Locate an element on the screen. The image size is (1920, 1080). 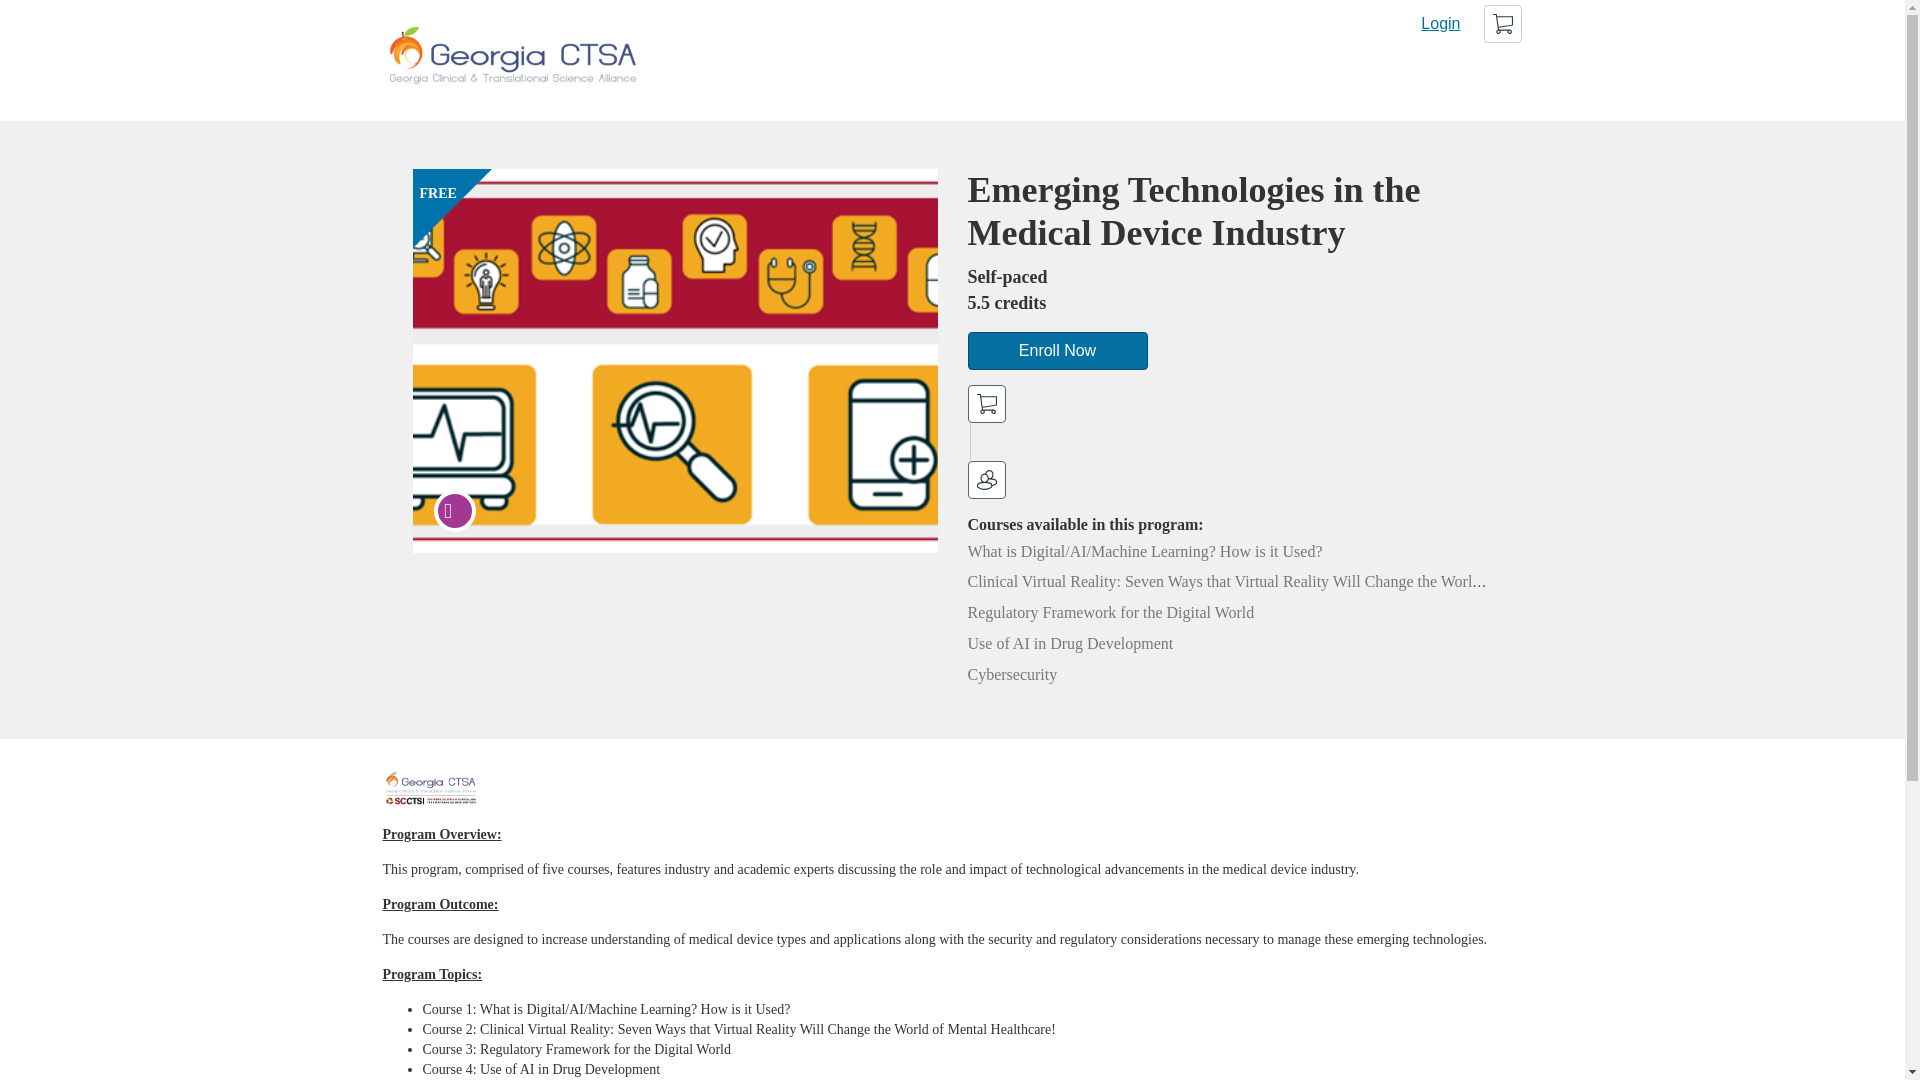
Log in to Emory Nursing Experience is located at coordinates (1440, 24).